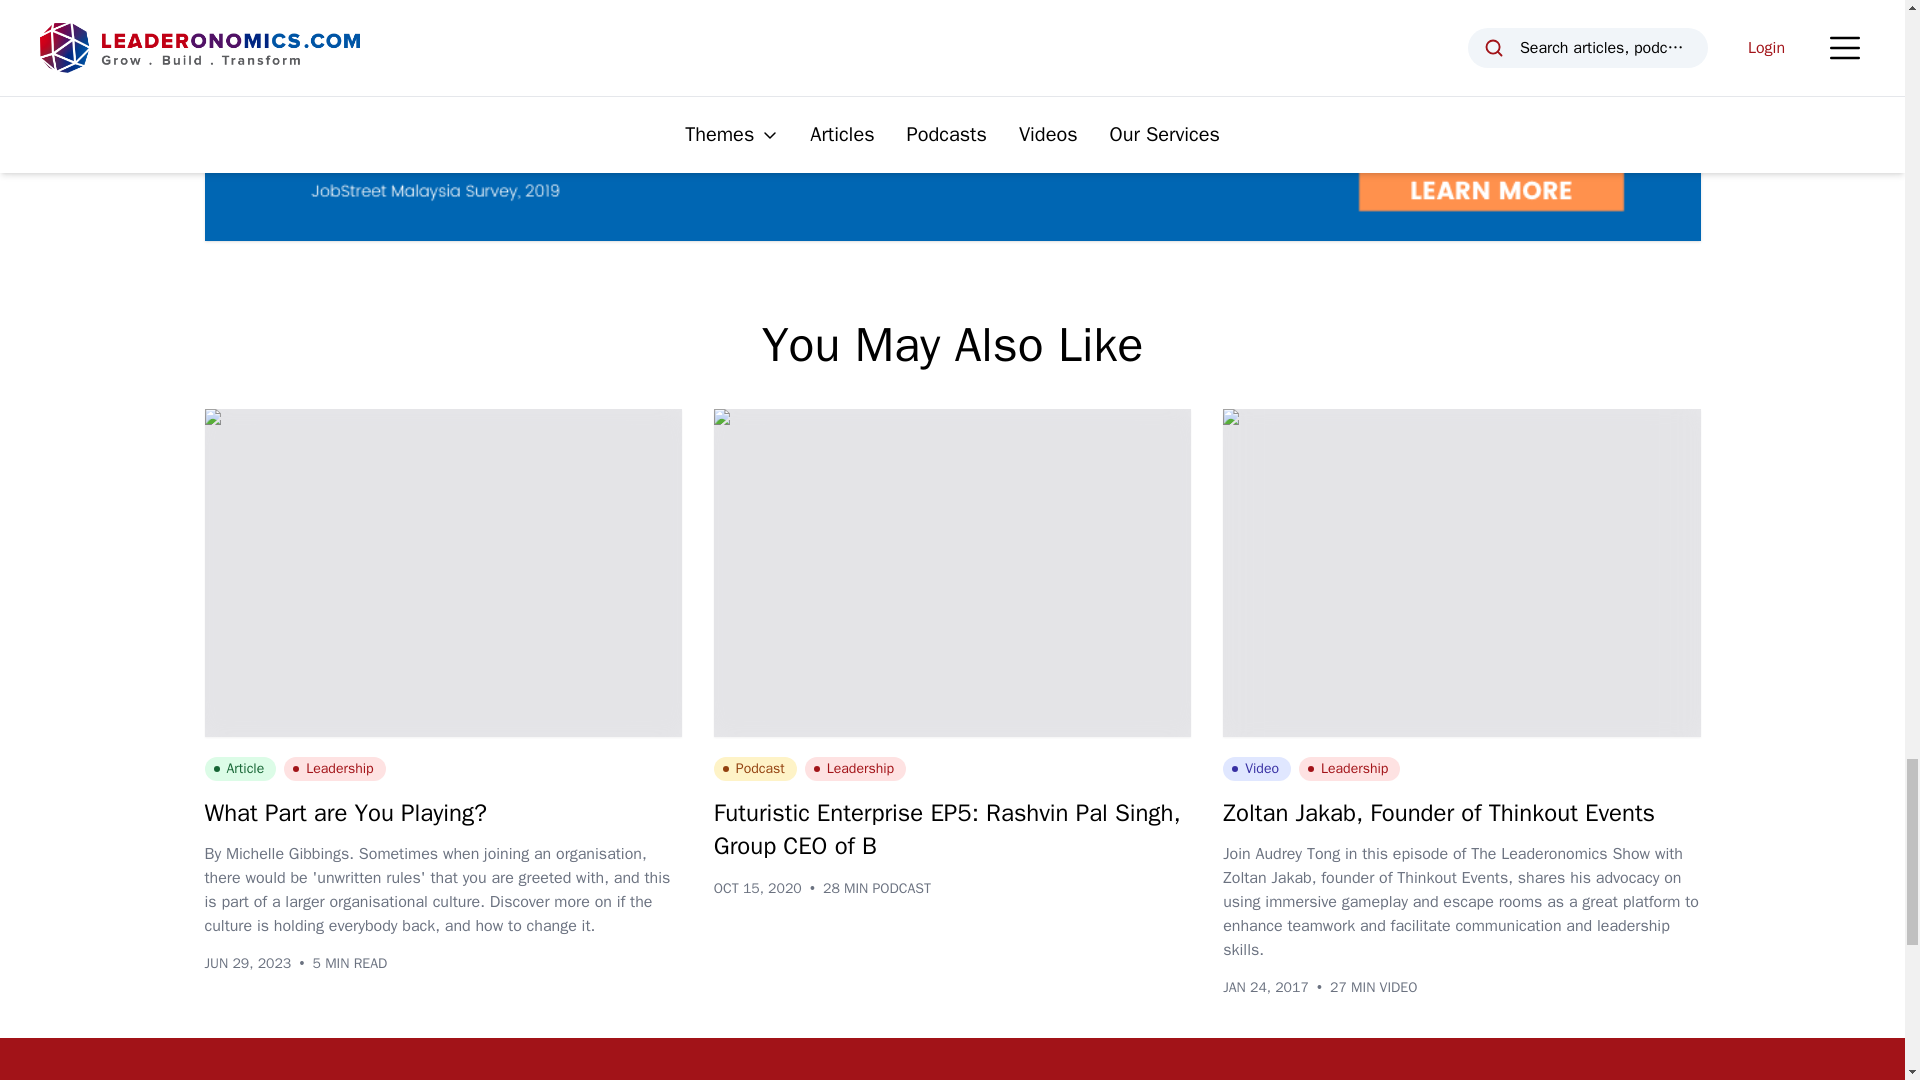 The height and width of the screenshot is (1080, 1920). What do you see at coordinates (334, 768) in the screenshot?
I see `Leadership` at bounding box center [334, 768].